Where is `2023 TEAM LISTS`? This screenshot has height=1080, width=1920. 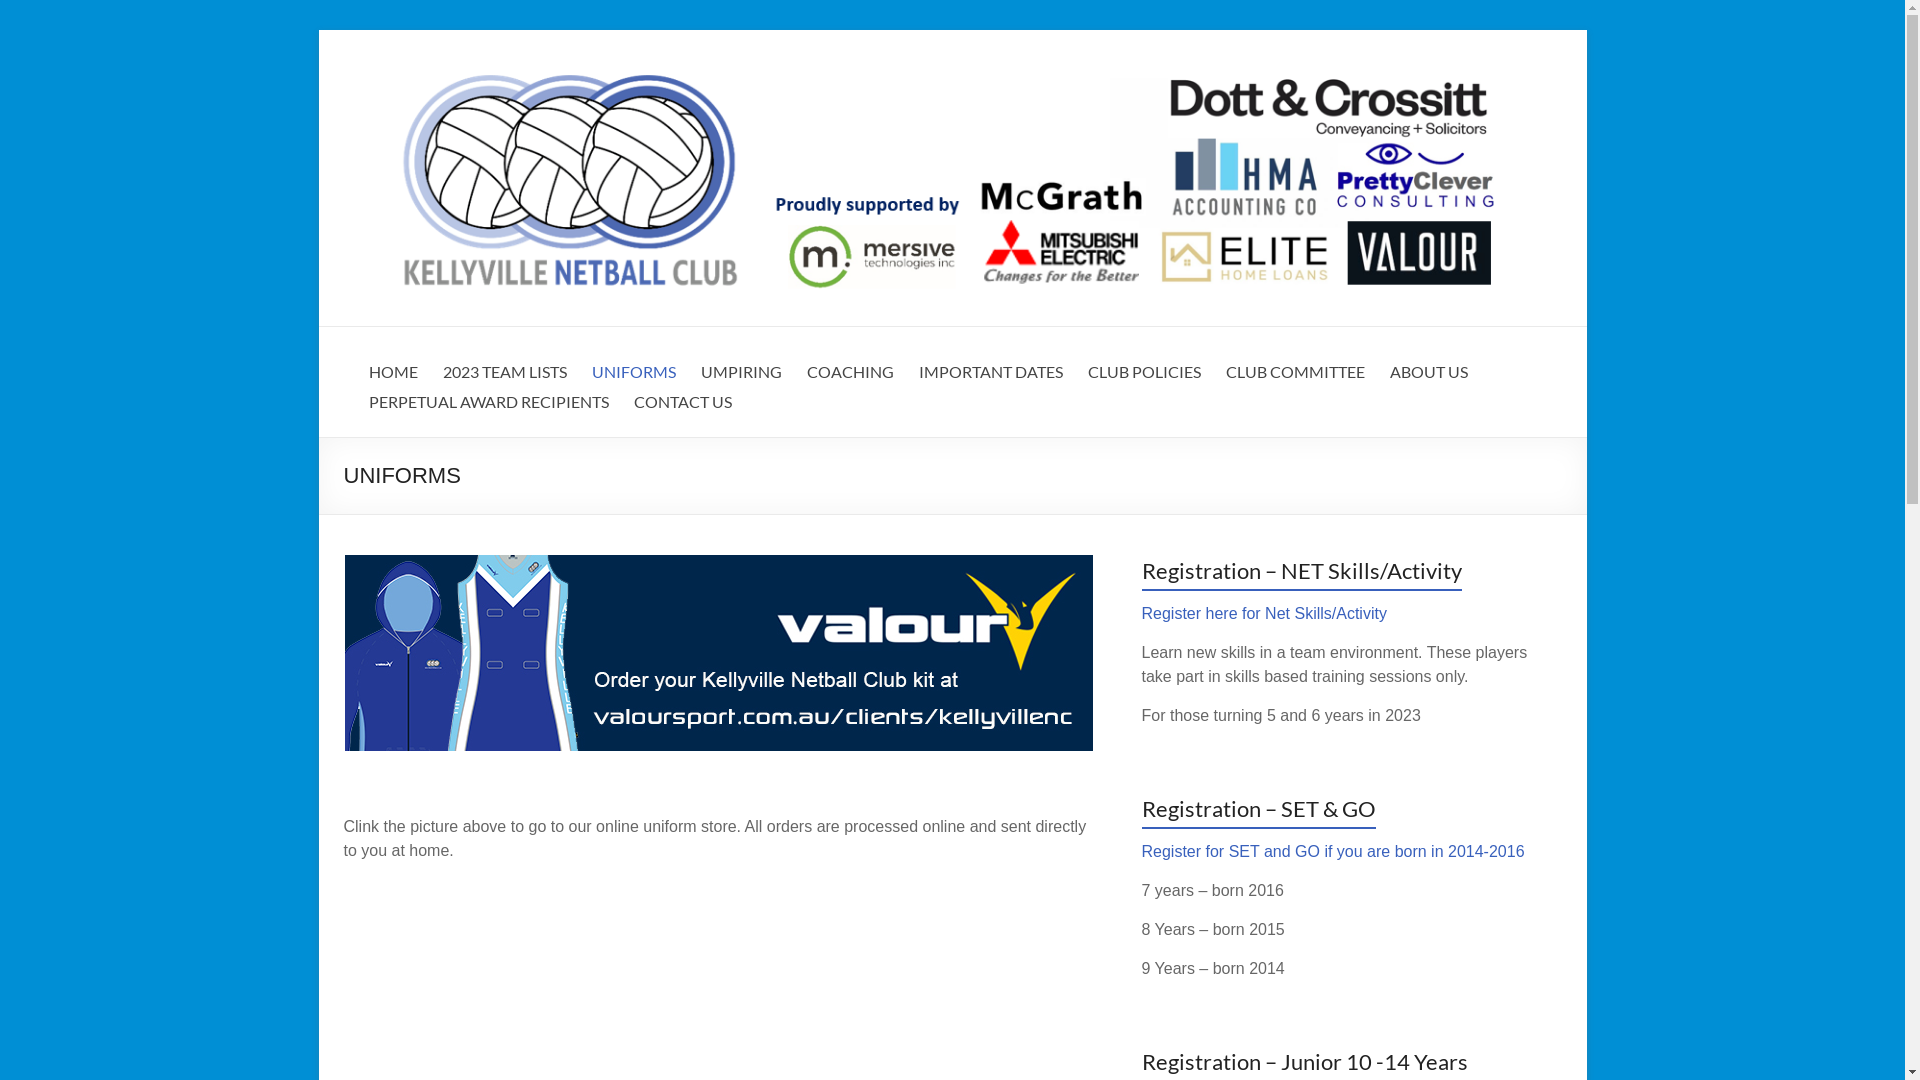 2023 TEAM LISTS is located at coordinates (504, 377).